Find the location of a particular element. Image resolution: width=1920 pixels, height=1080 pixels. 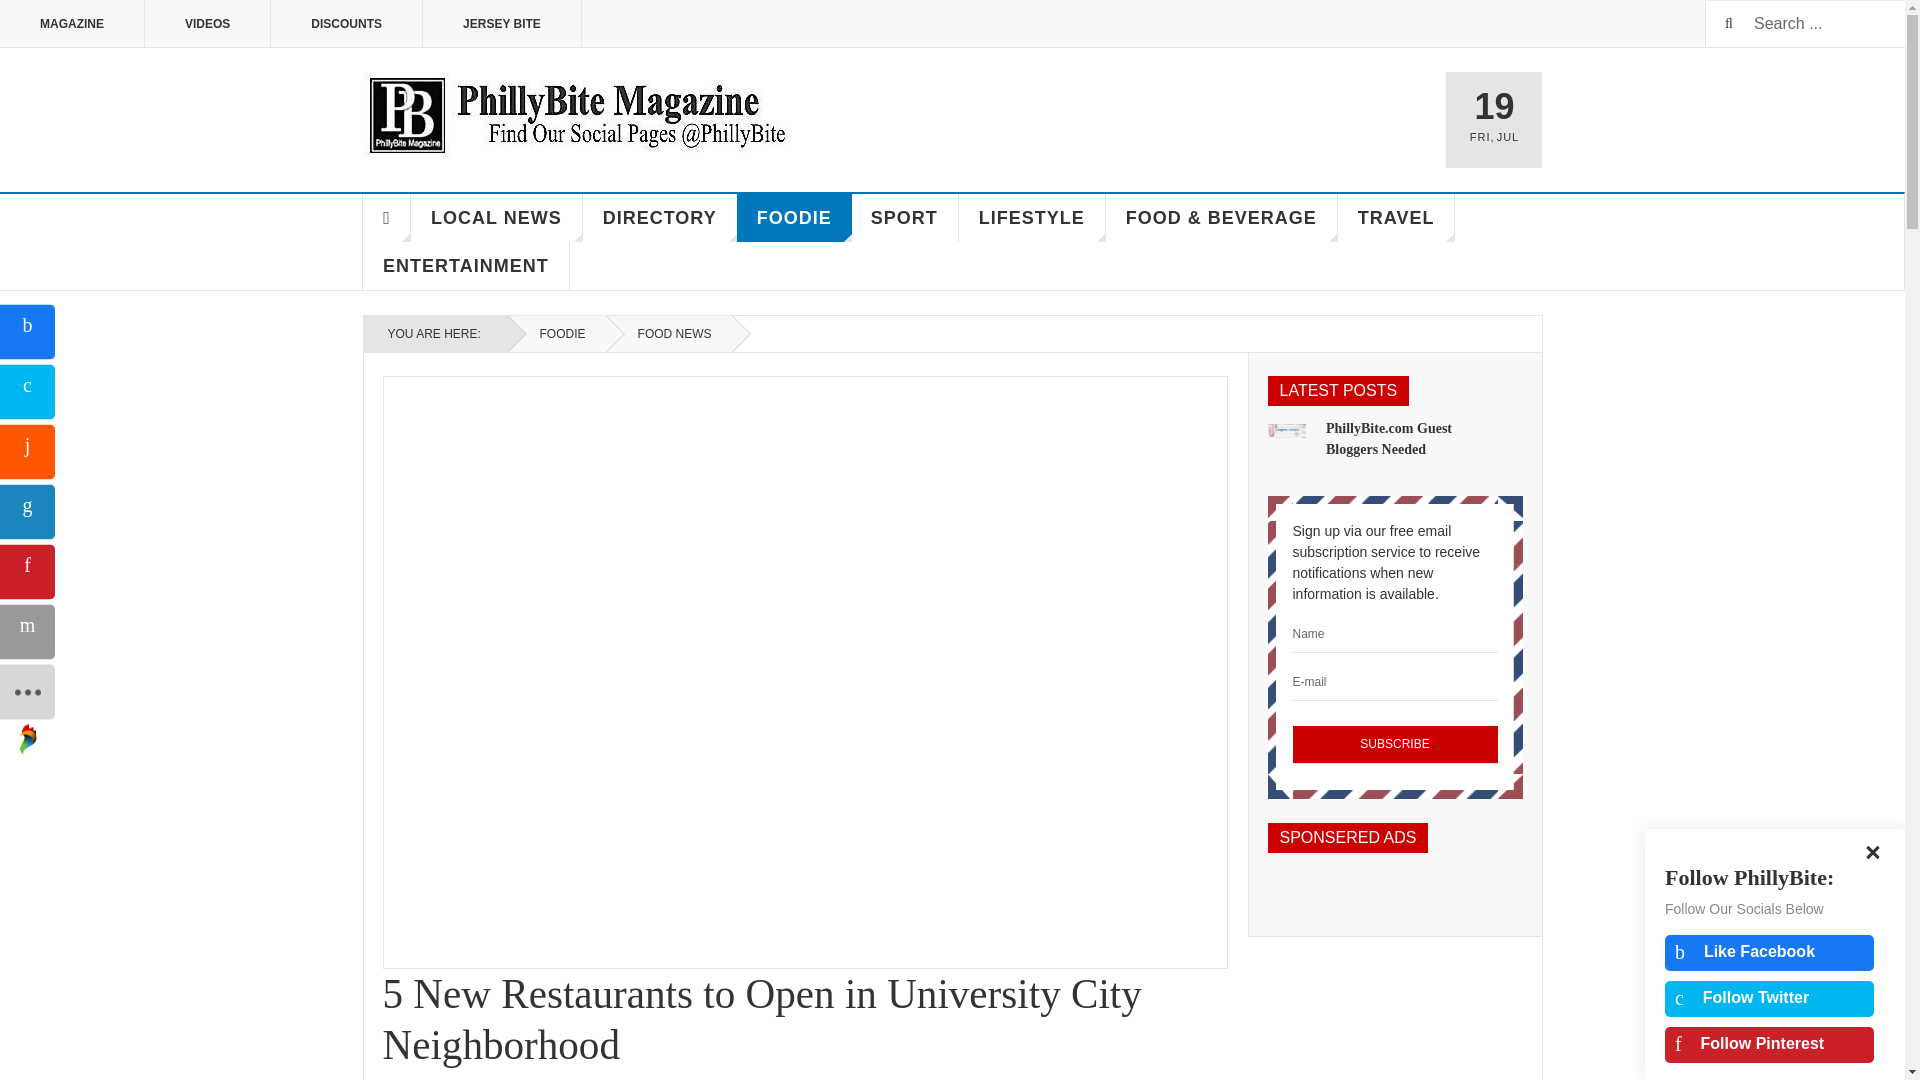

TRAVEL is located at coordinates (1396, 218).